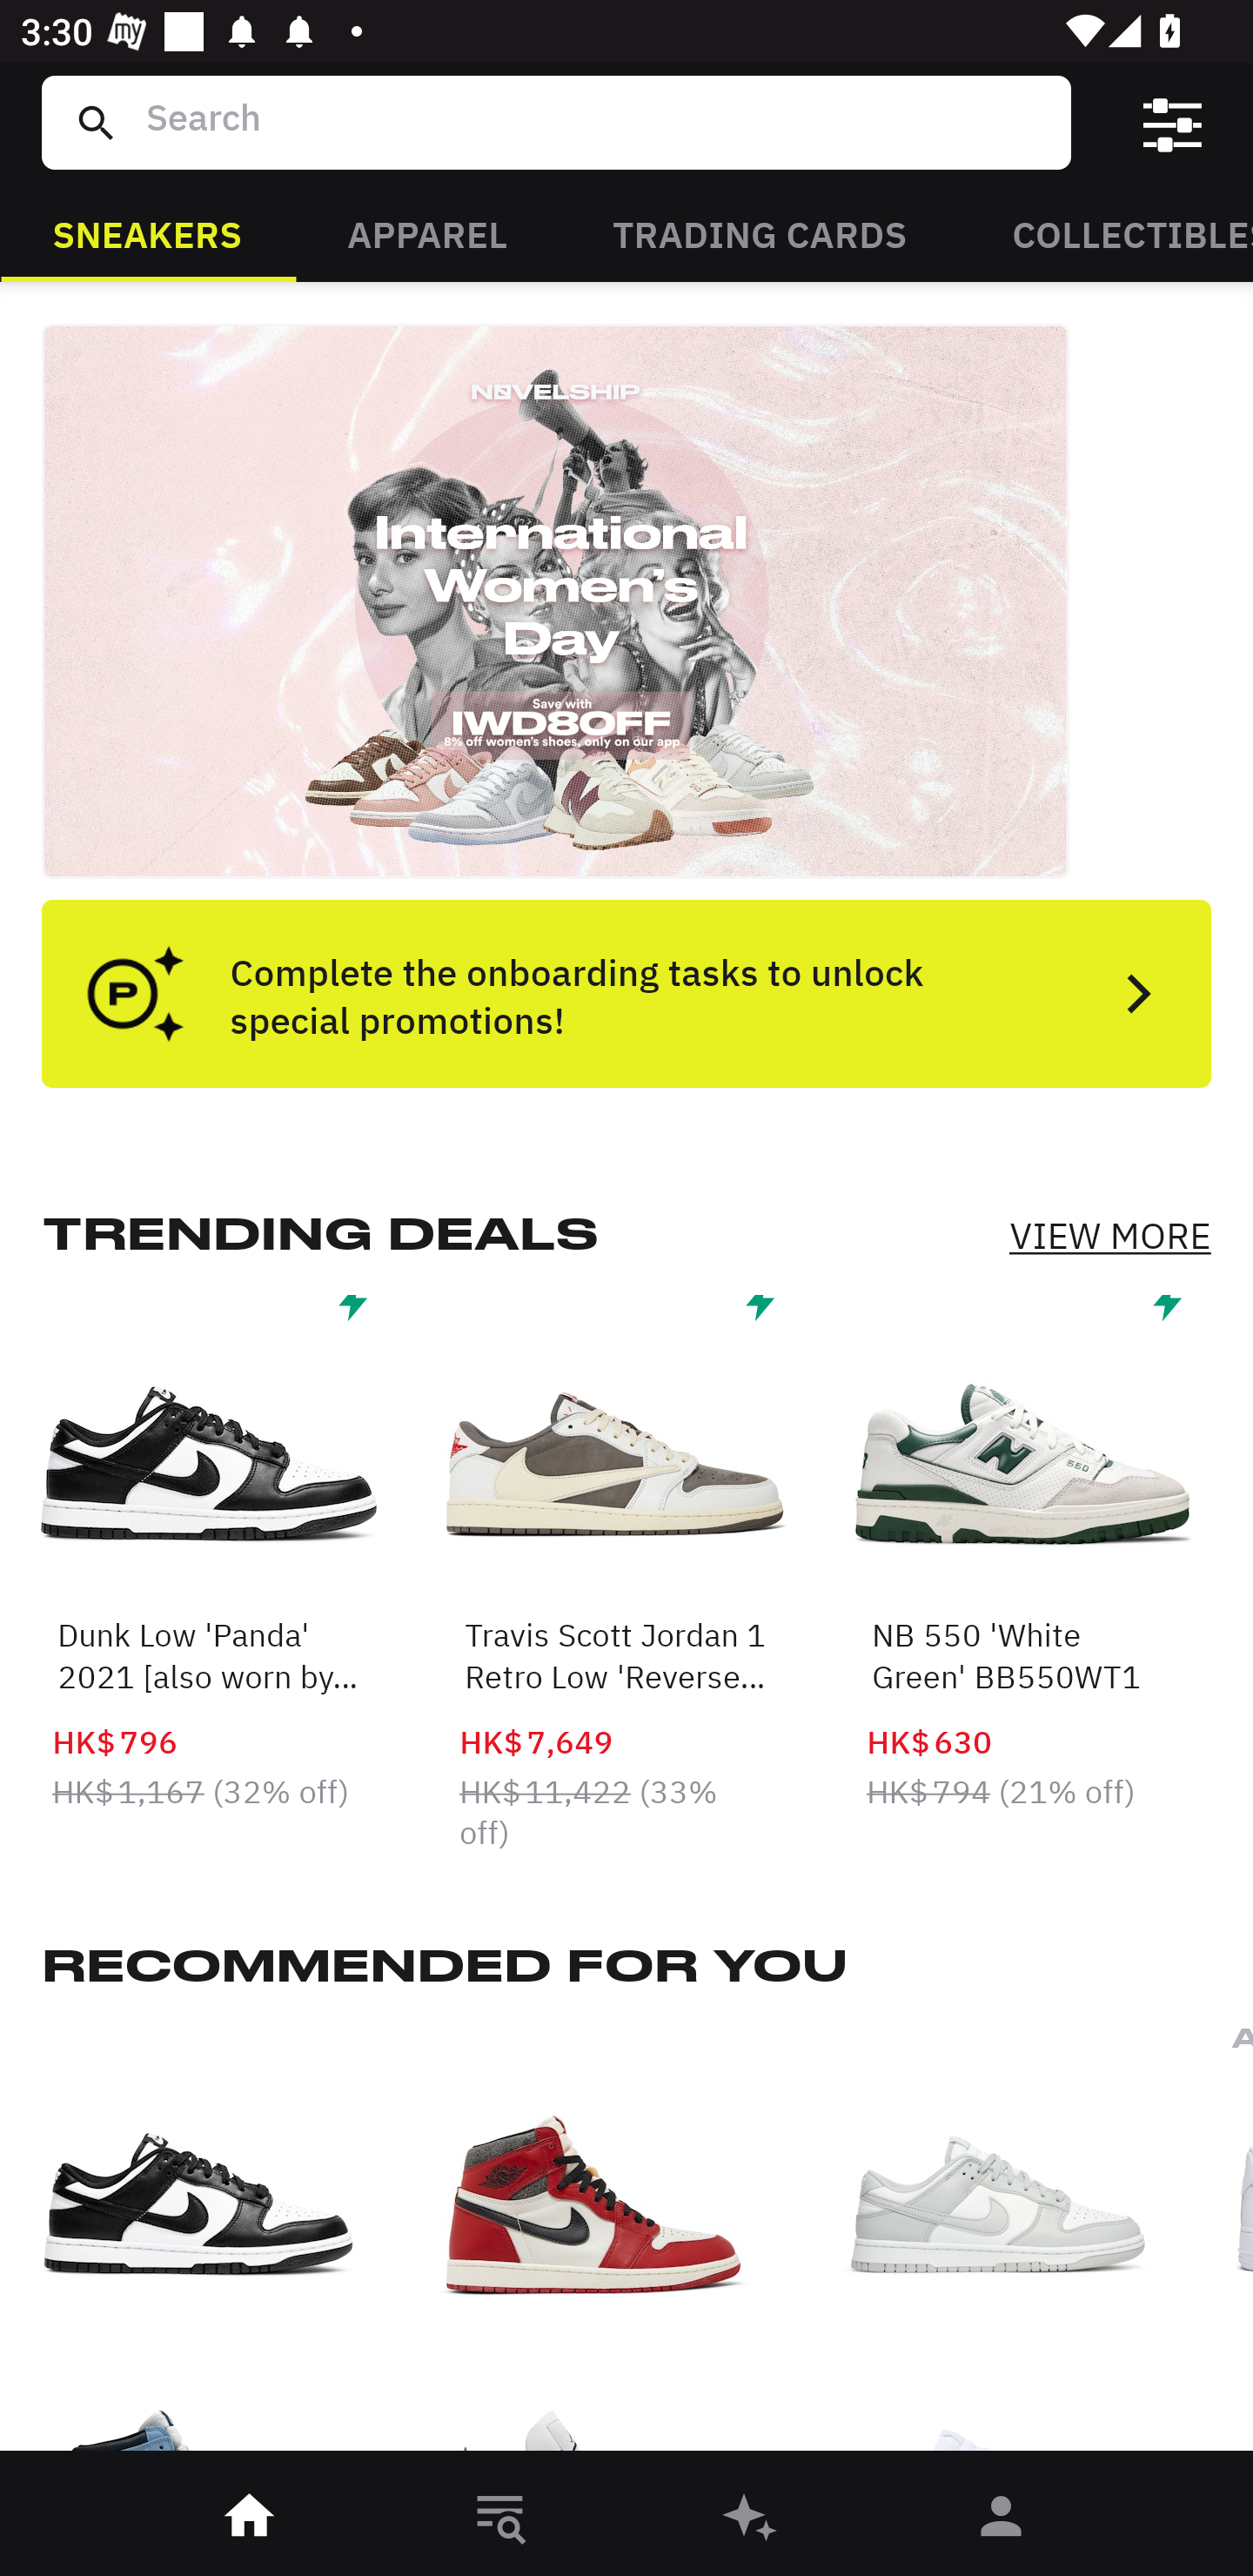 The image size is (1253, 2576). I want to click on 󱎸, so click(501, 2518).